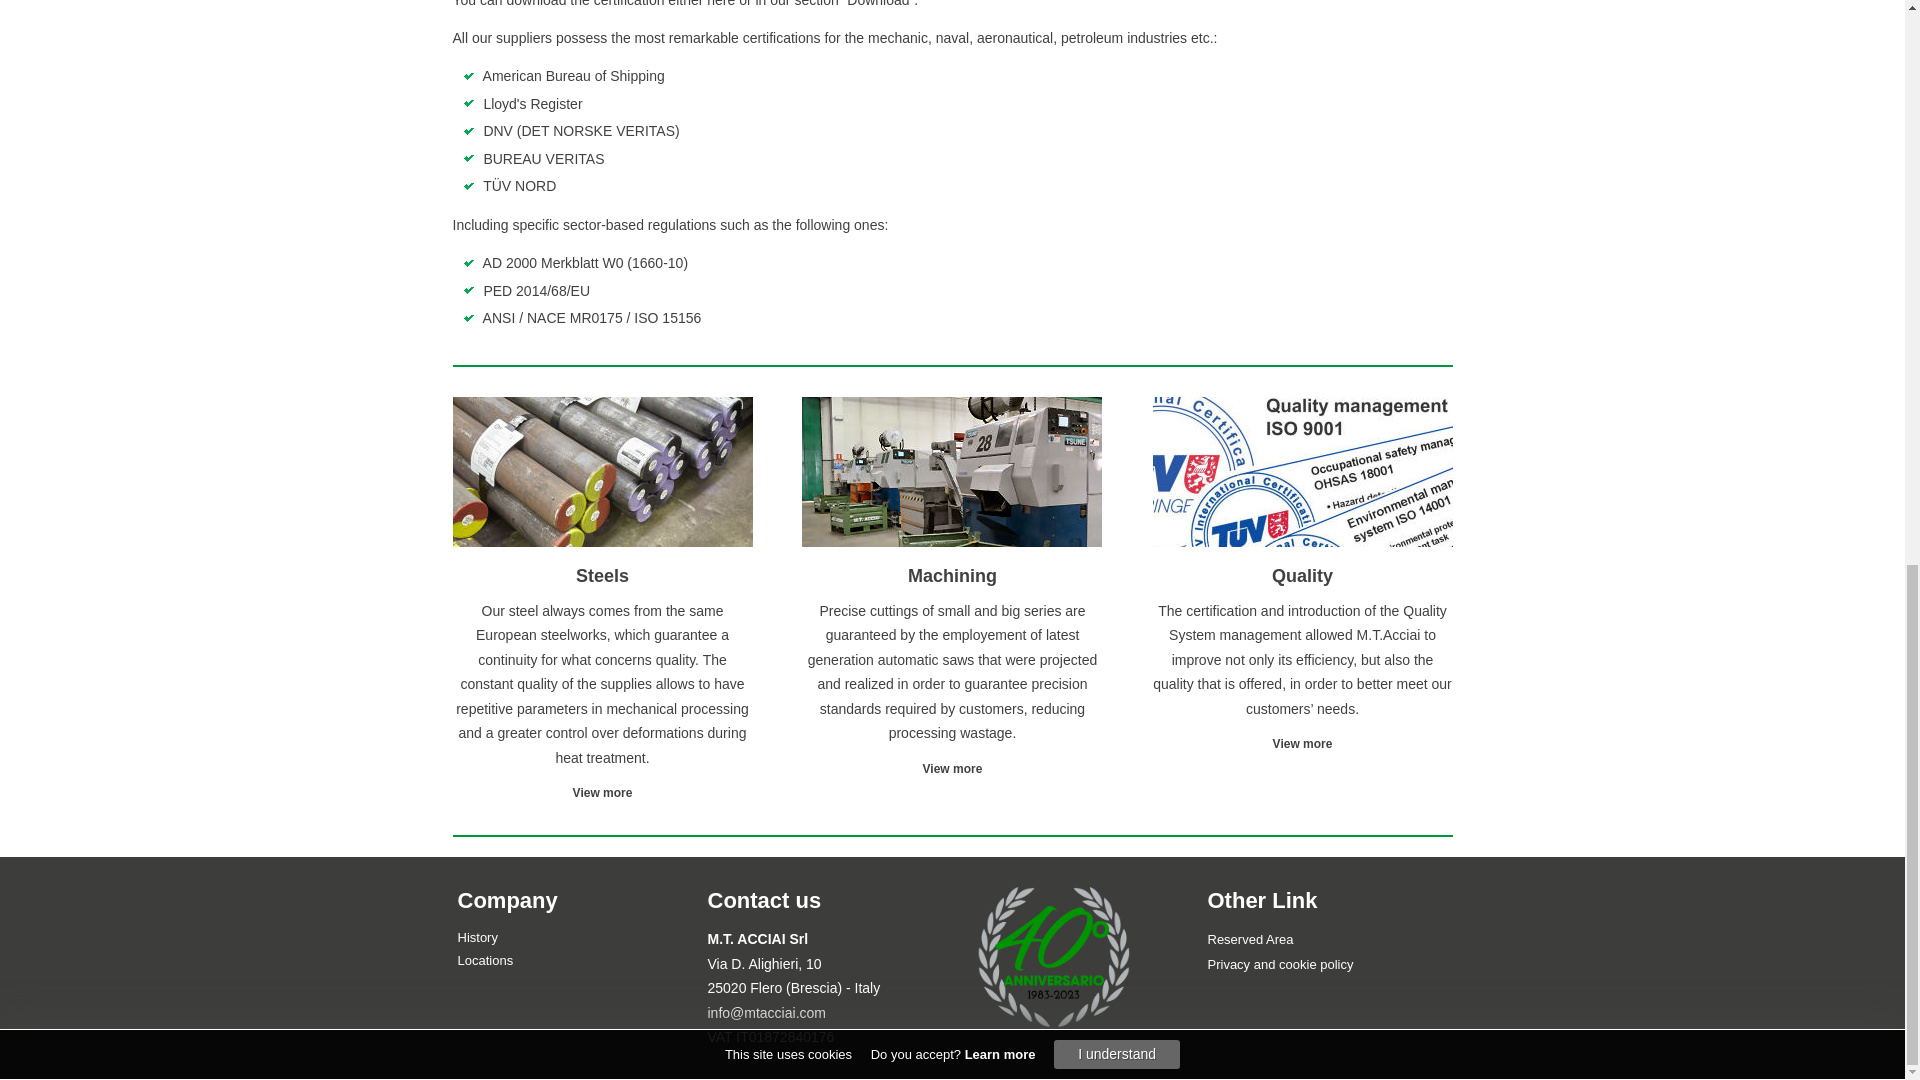  What do you see at coordinates (1280, 964) in the screenshot?
I see `Privacy and cookie policy` at bounding box center [1280, 964].